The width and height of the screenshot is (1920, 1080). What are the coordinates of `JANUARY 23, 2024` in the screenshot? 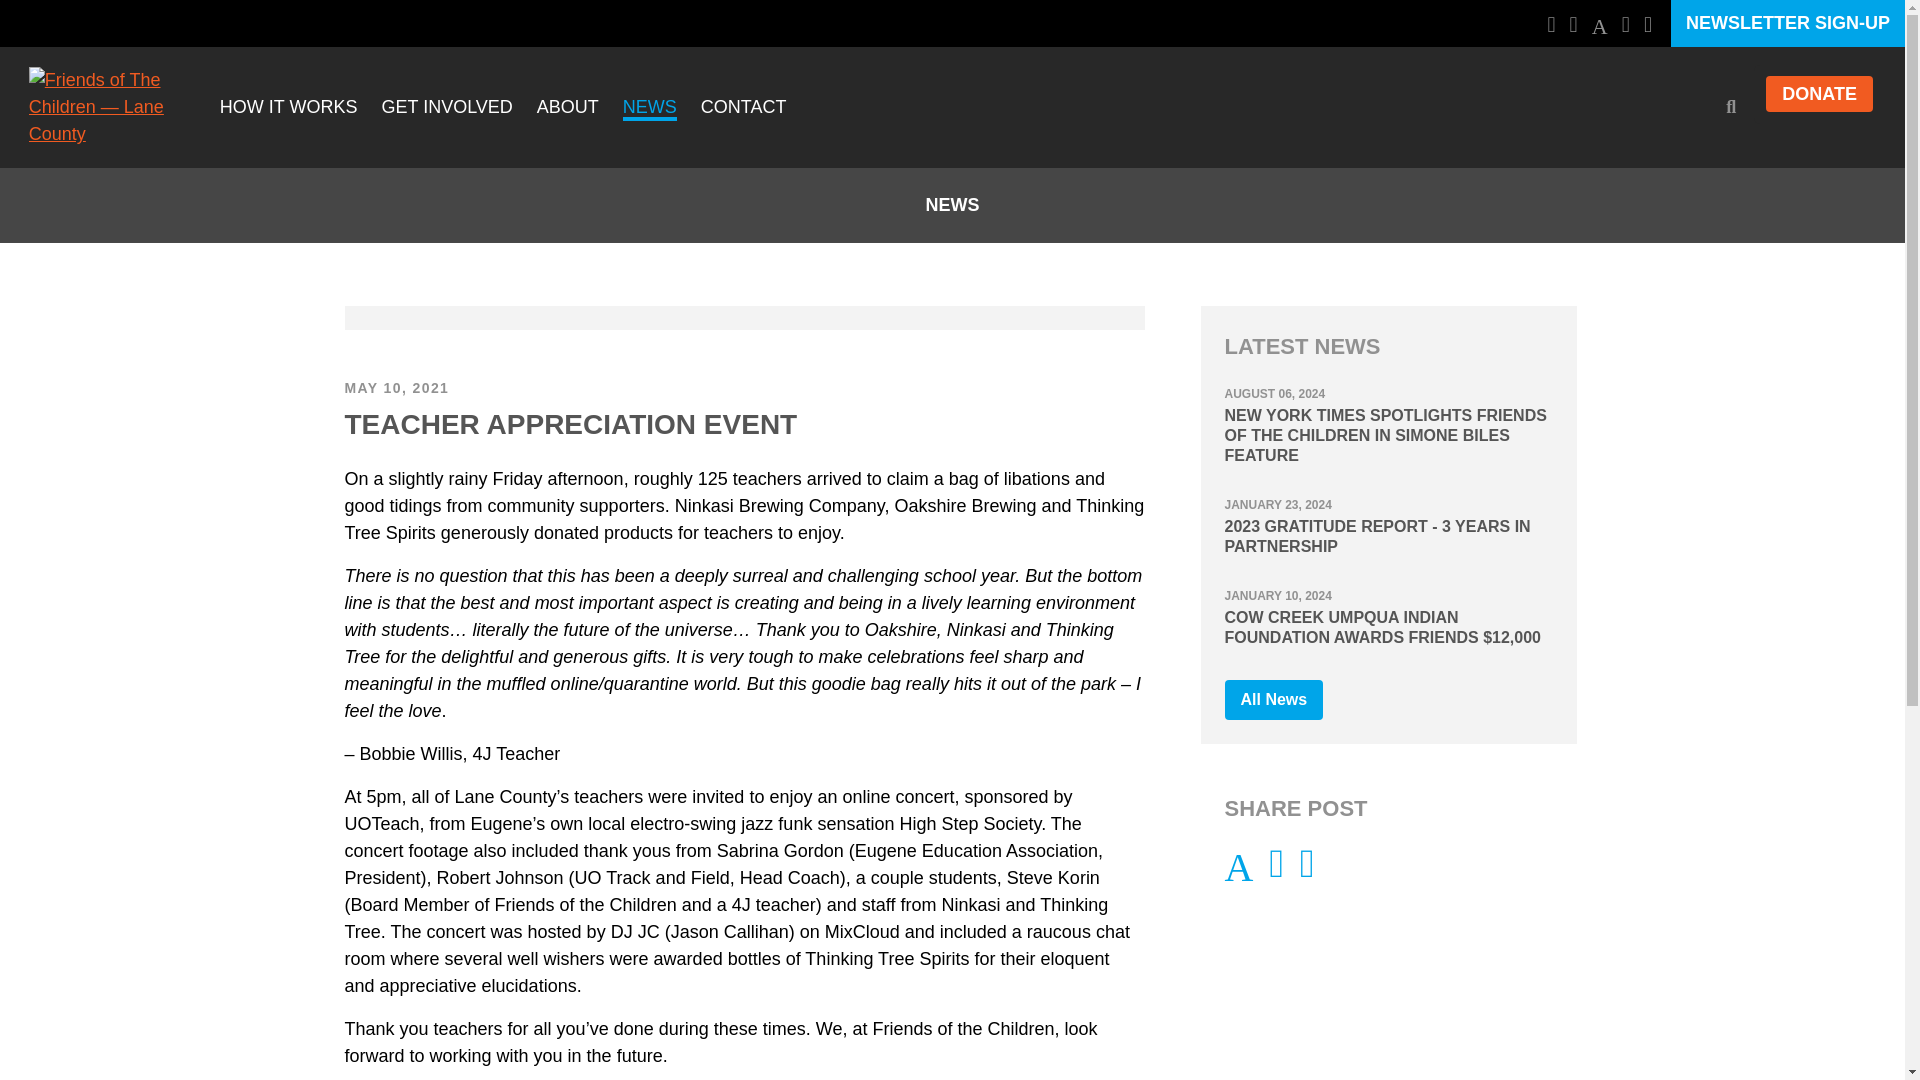 It's located at (1277, 502).